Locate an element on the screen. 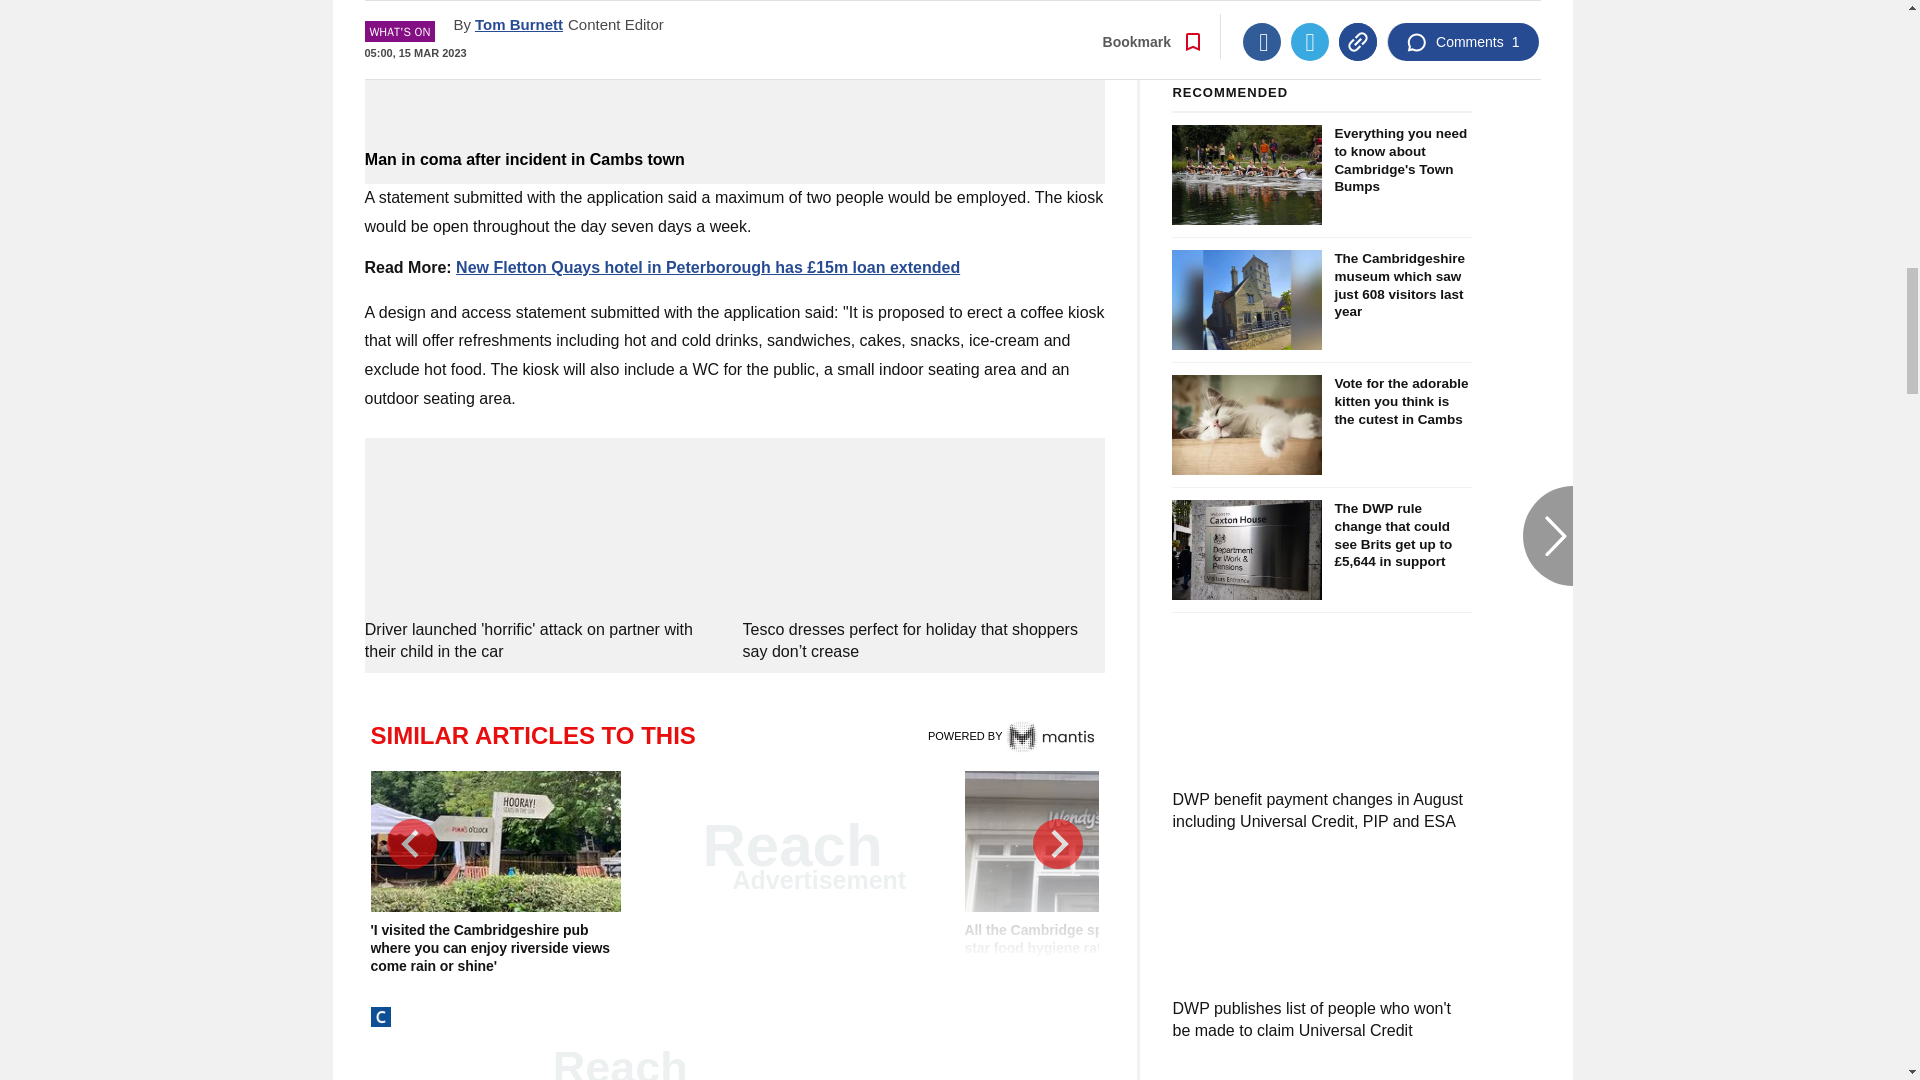  Man in coma after incident in Cambs town is located at coordinates (734, 160).